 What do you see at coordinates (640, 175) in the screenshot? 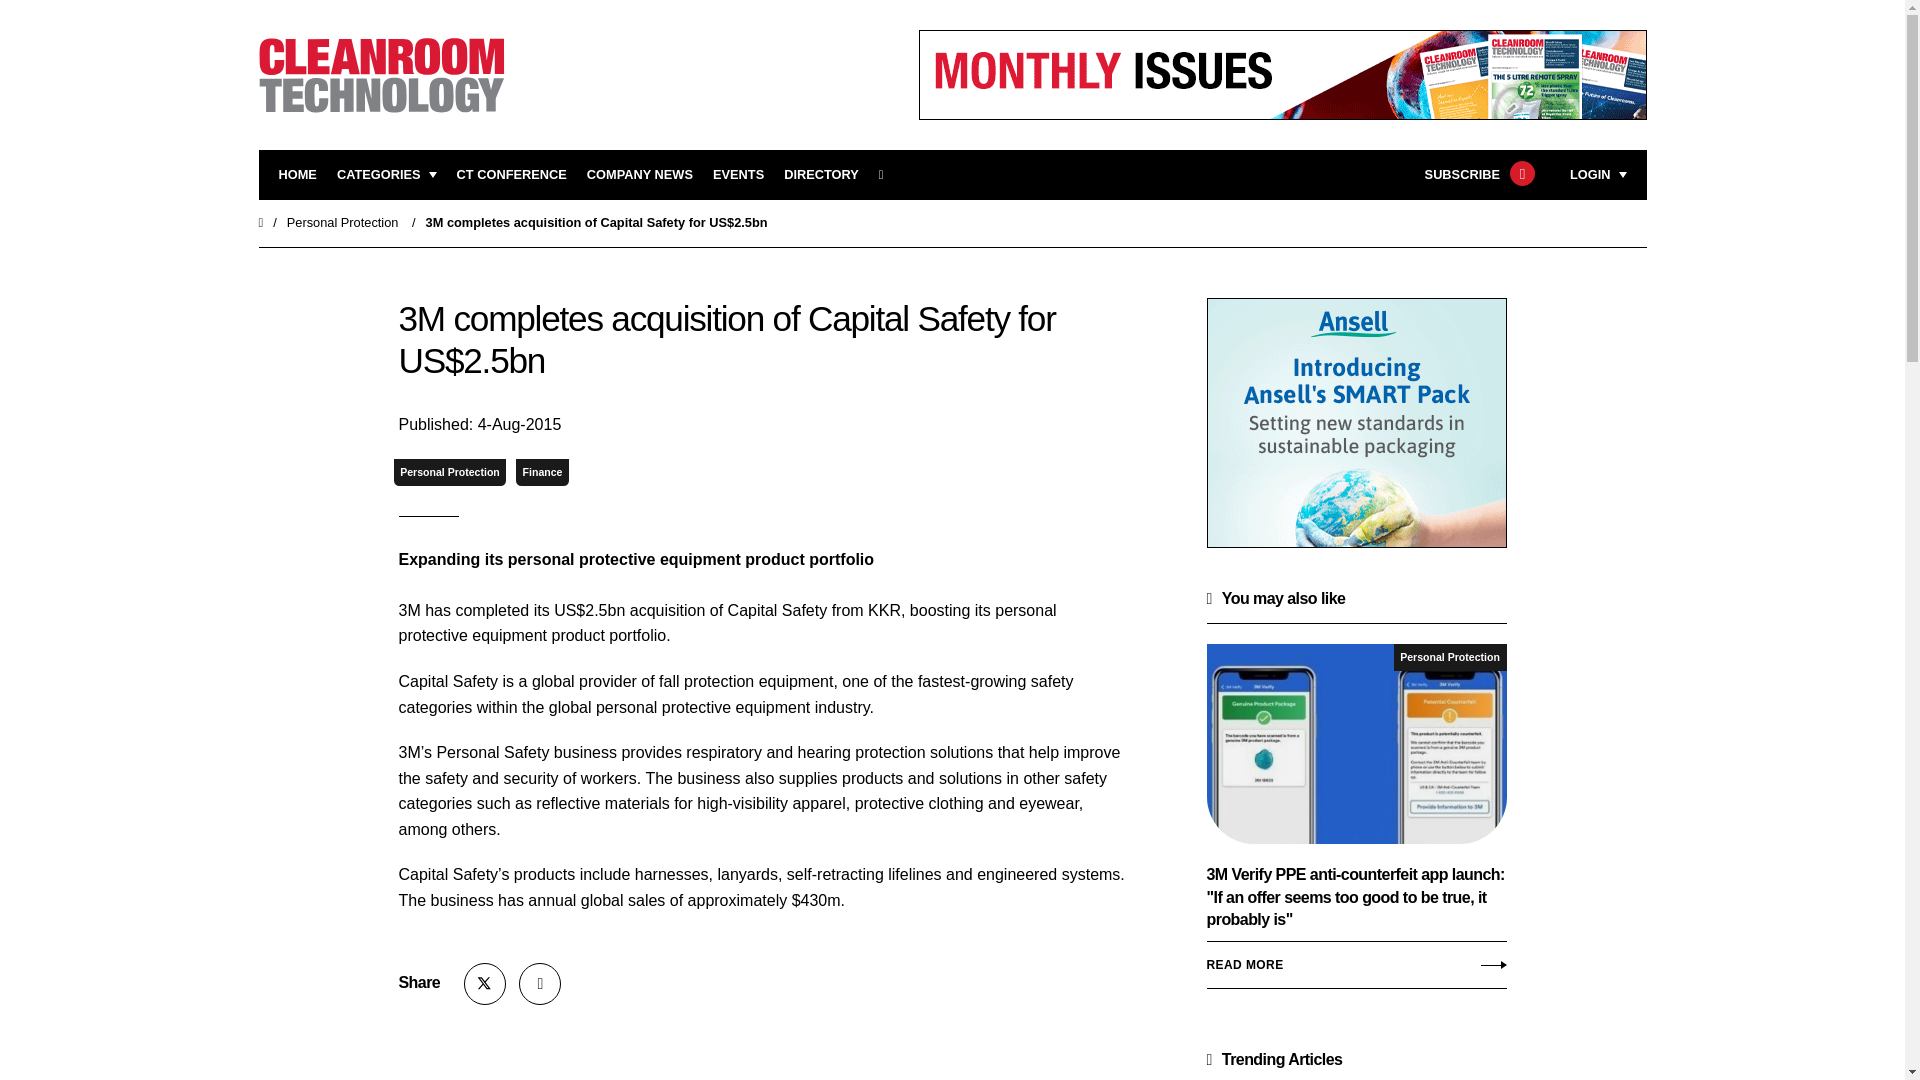
I see `COMPANY NEWS` at bounding box center [640, 175].